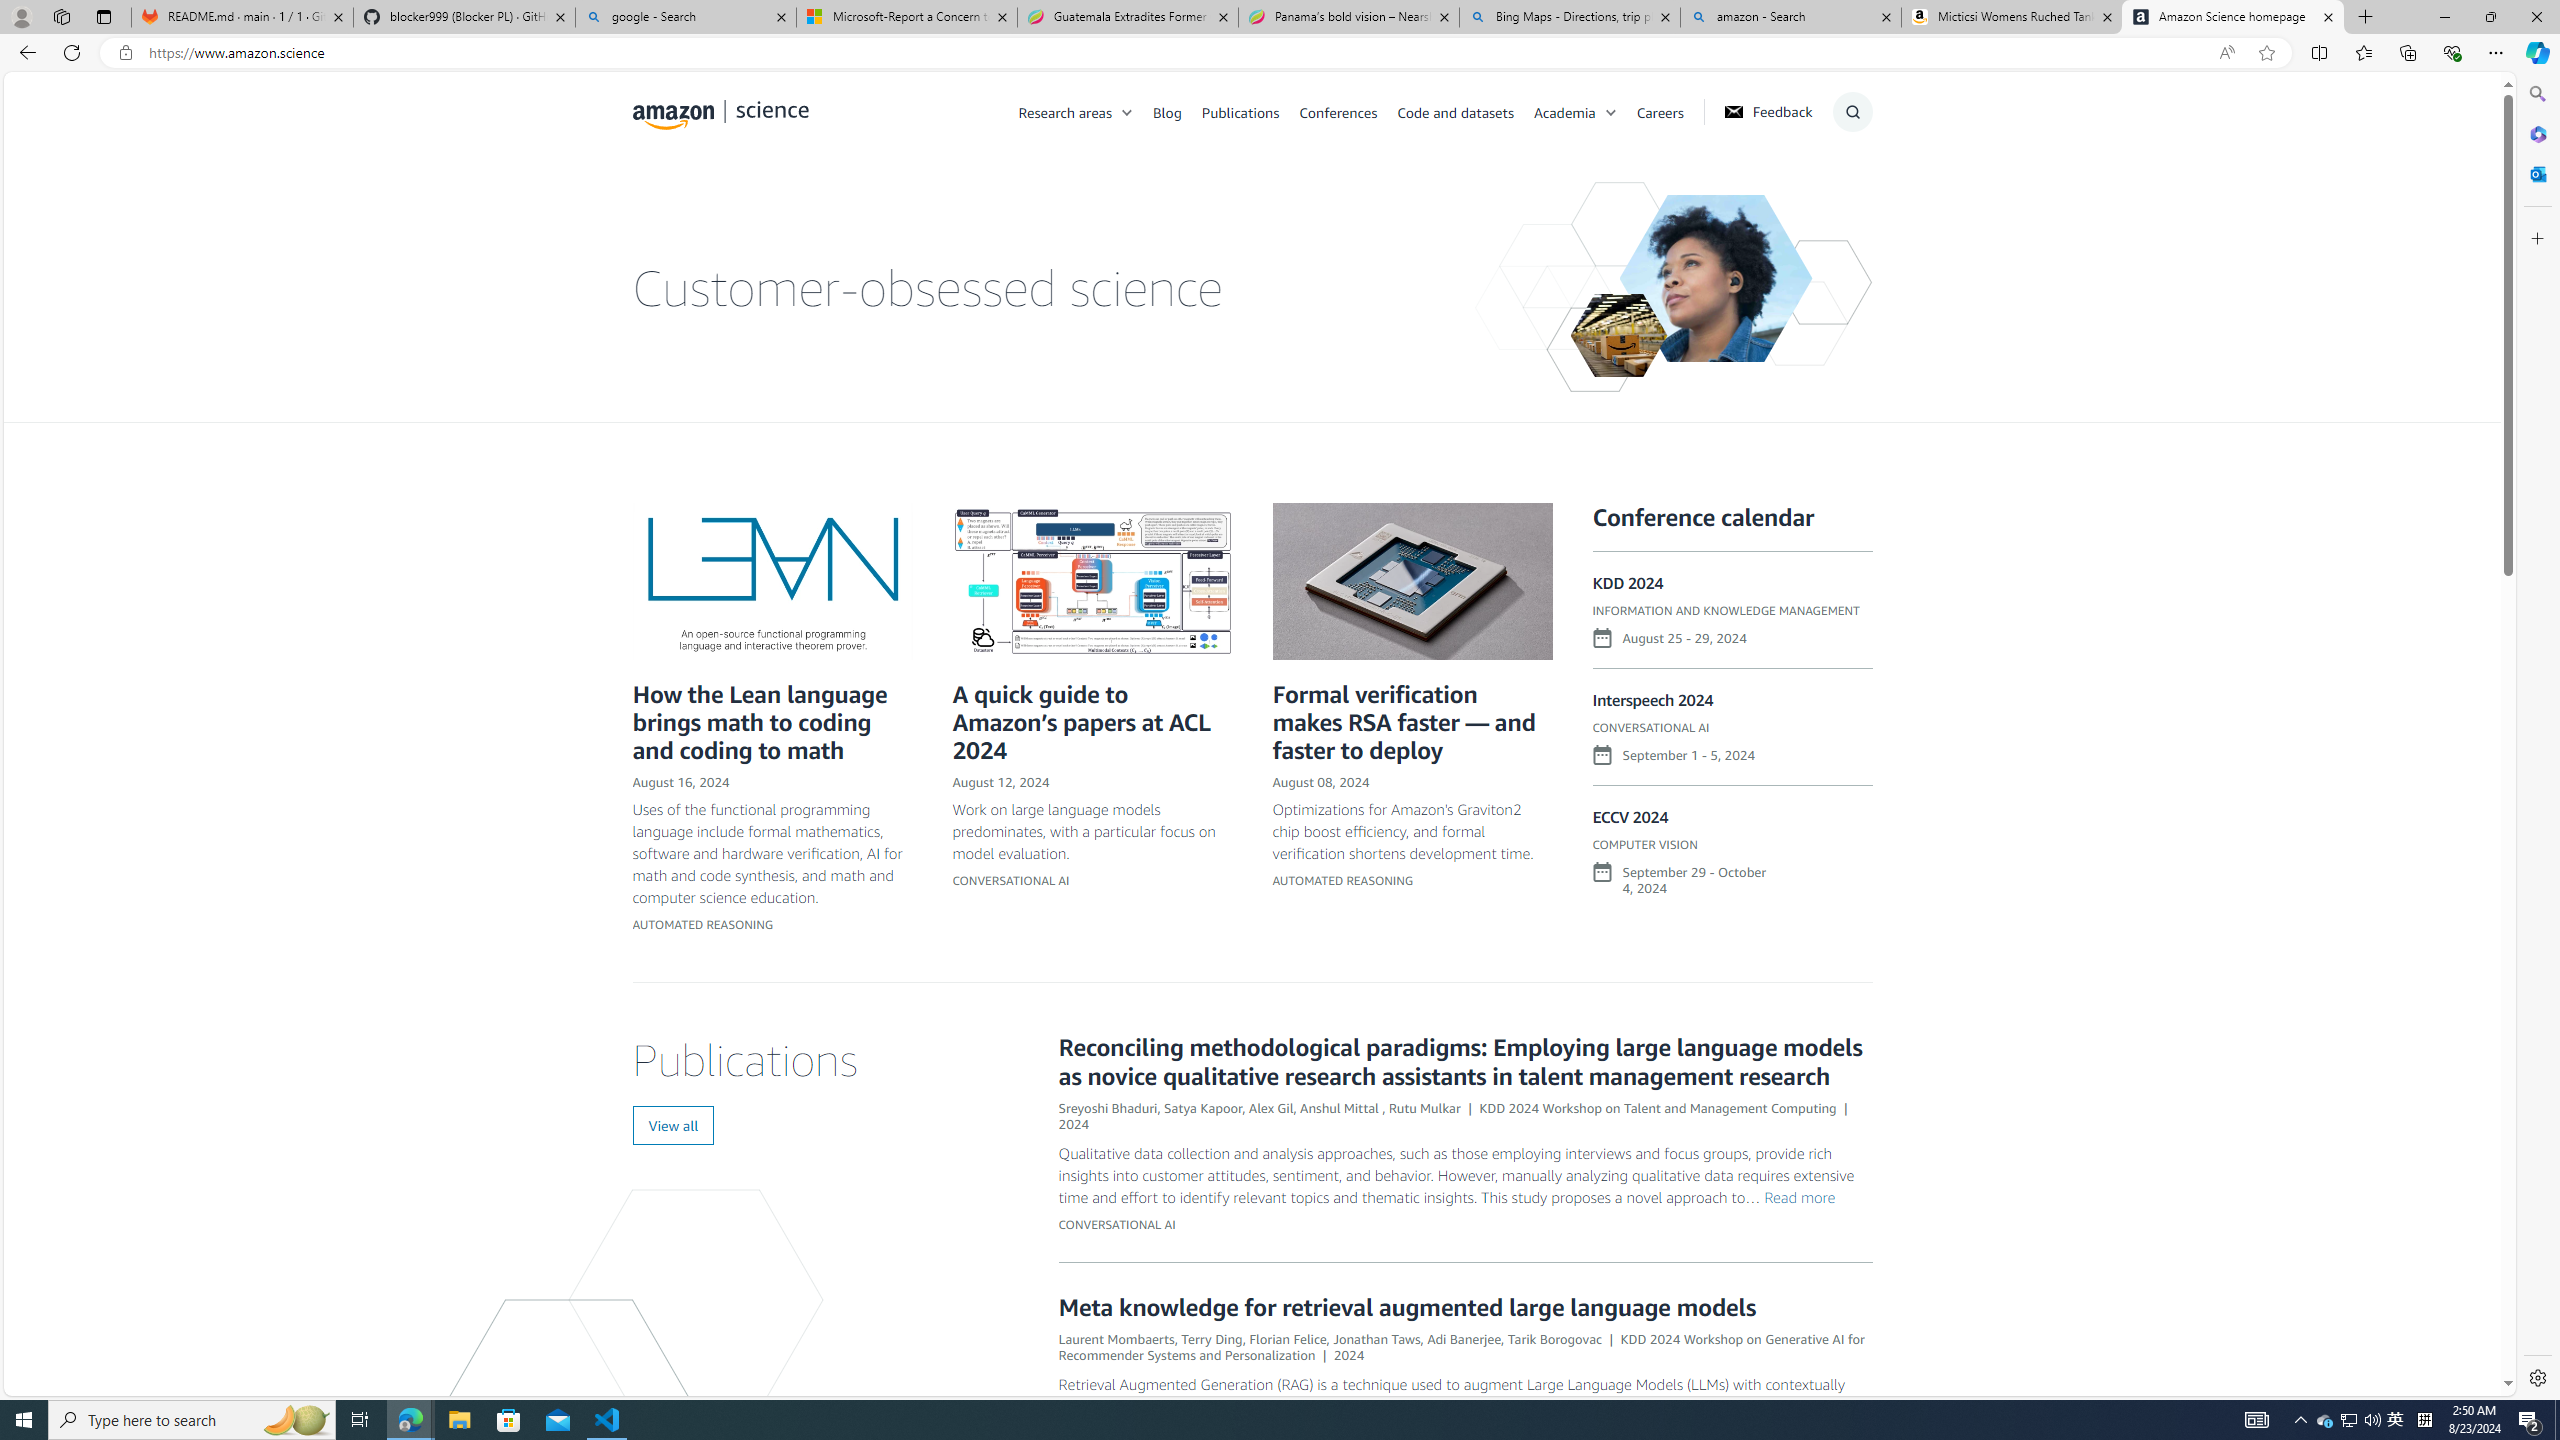 This screenshot has height=1440, width=2560. I want to click on Tarik Borogovac, so click(1554, 1338).